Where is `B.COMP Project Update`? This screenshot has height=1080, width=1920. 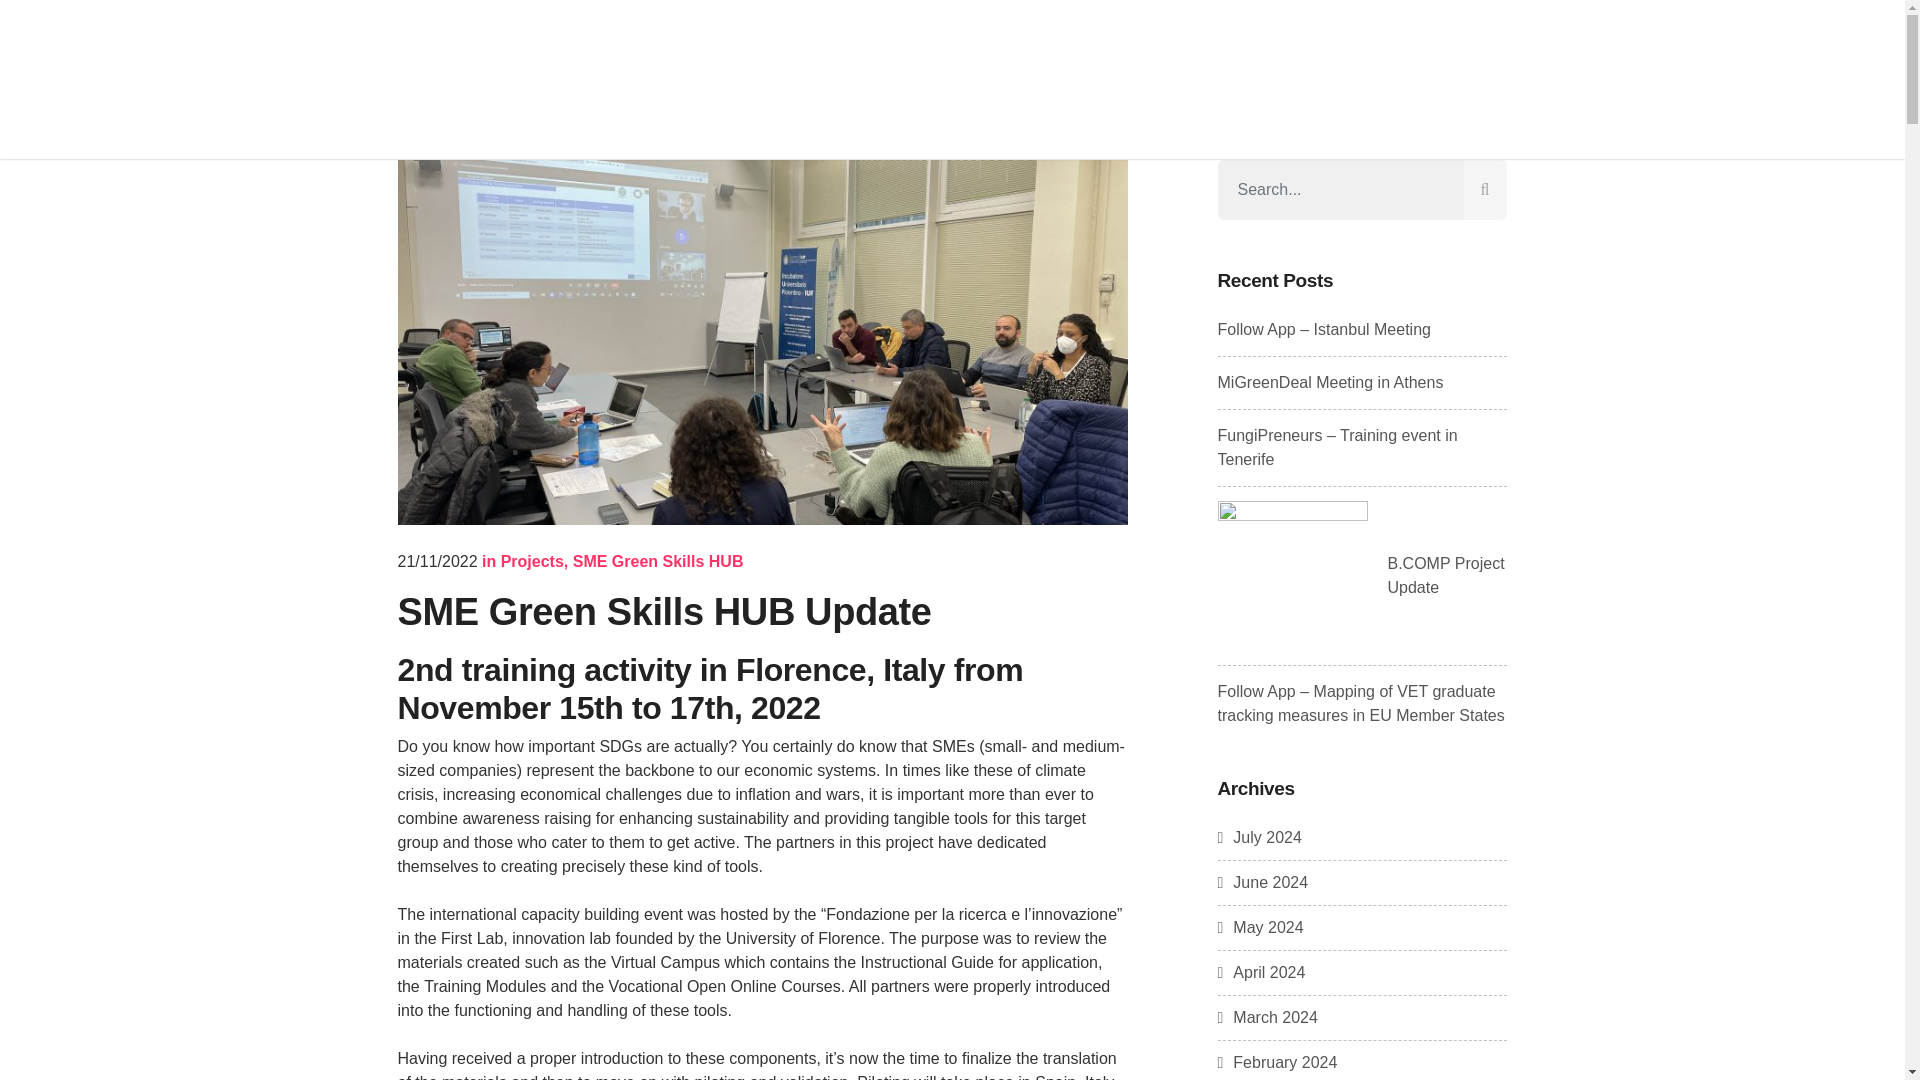
B.COMP Project Update is located at coordinates (1446, 576).